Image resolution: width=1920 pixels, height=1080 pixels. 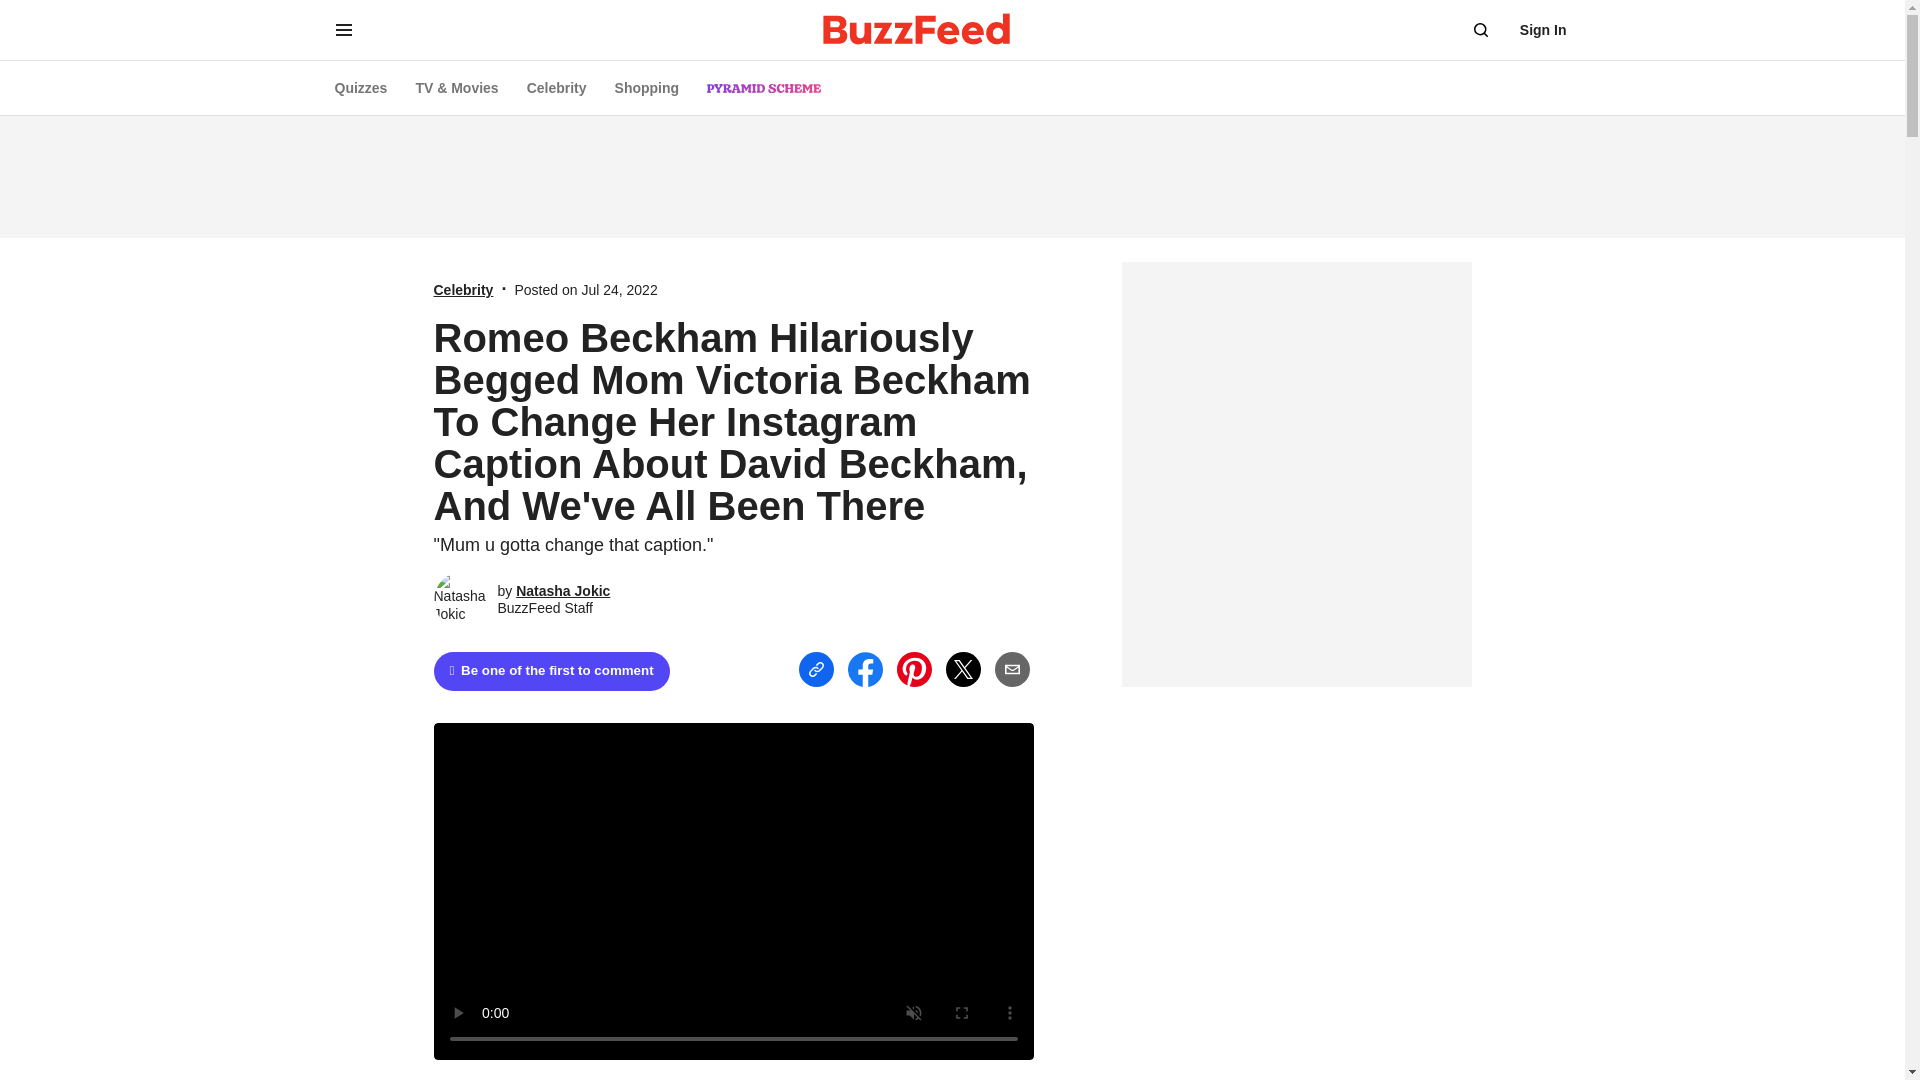 What do you see at coordinates (1543, 30) in the screenshot?
I see `Sign In` at bounding box center [1543, 30].